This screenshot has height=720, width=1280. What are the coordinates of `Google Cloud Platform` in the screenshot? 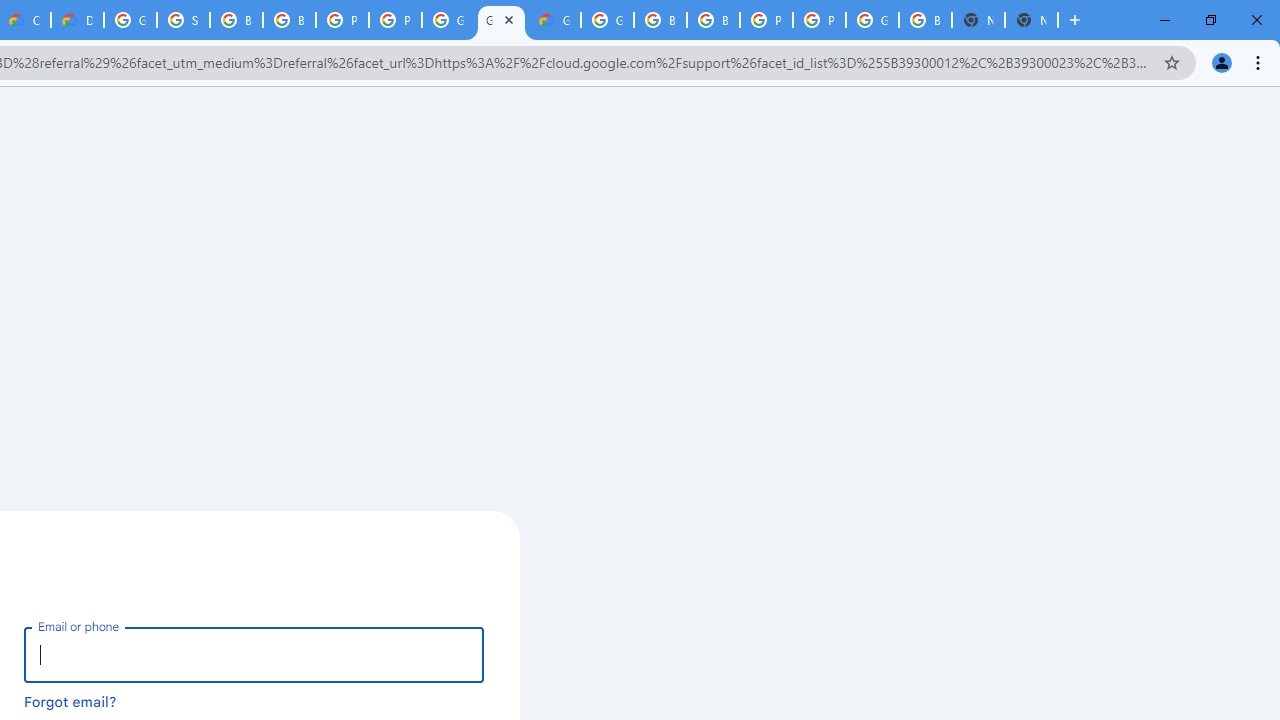 It's located at (501, 20).